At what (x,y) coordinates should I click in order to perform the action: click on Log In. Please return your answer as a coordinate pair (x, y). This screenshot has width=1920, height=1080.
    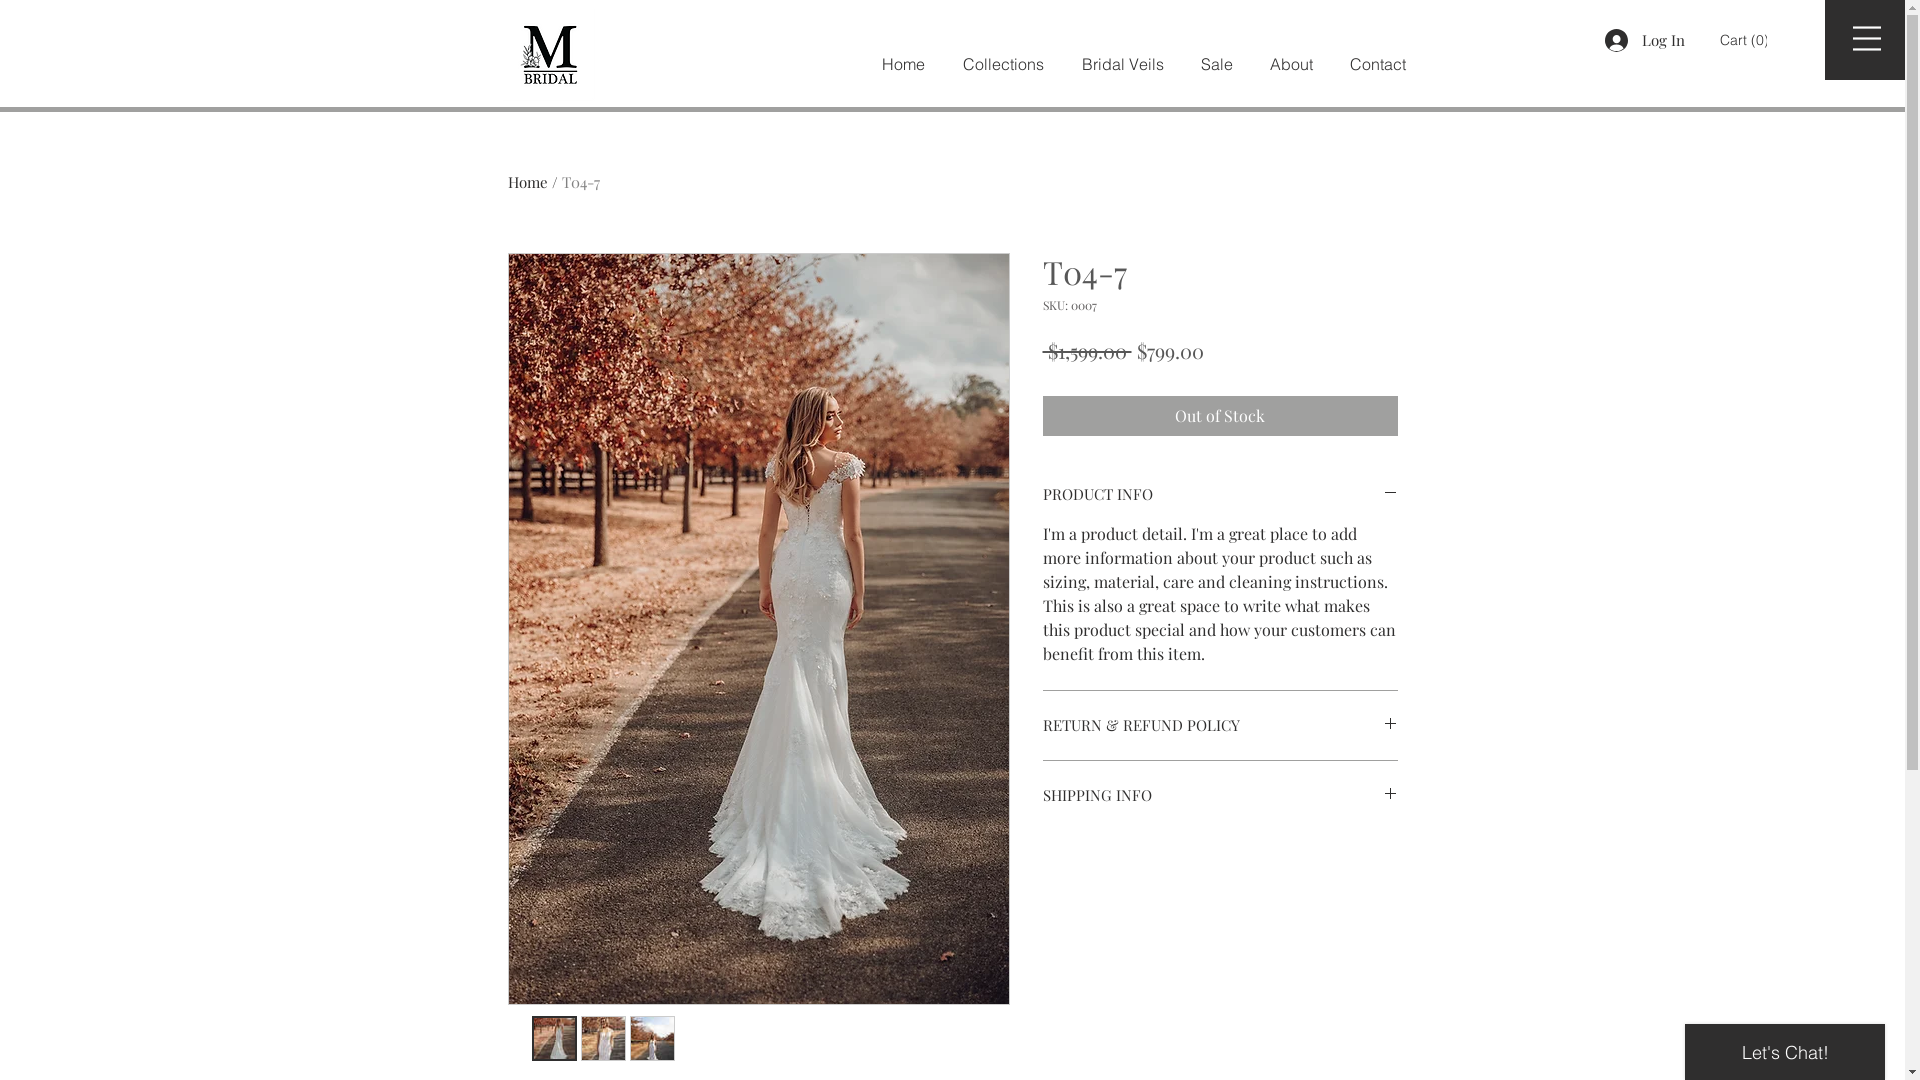
    Looking at the image, I should click on (1645, 40).